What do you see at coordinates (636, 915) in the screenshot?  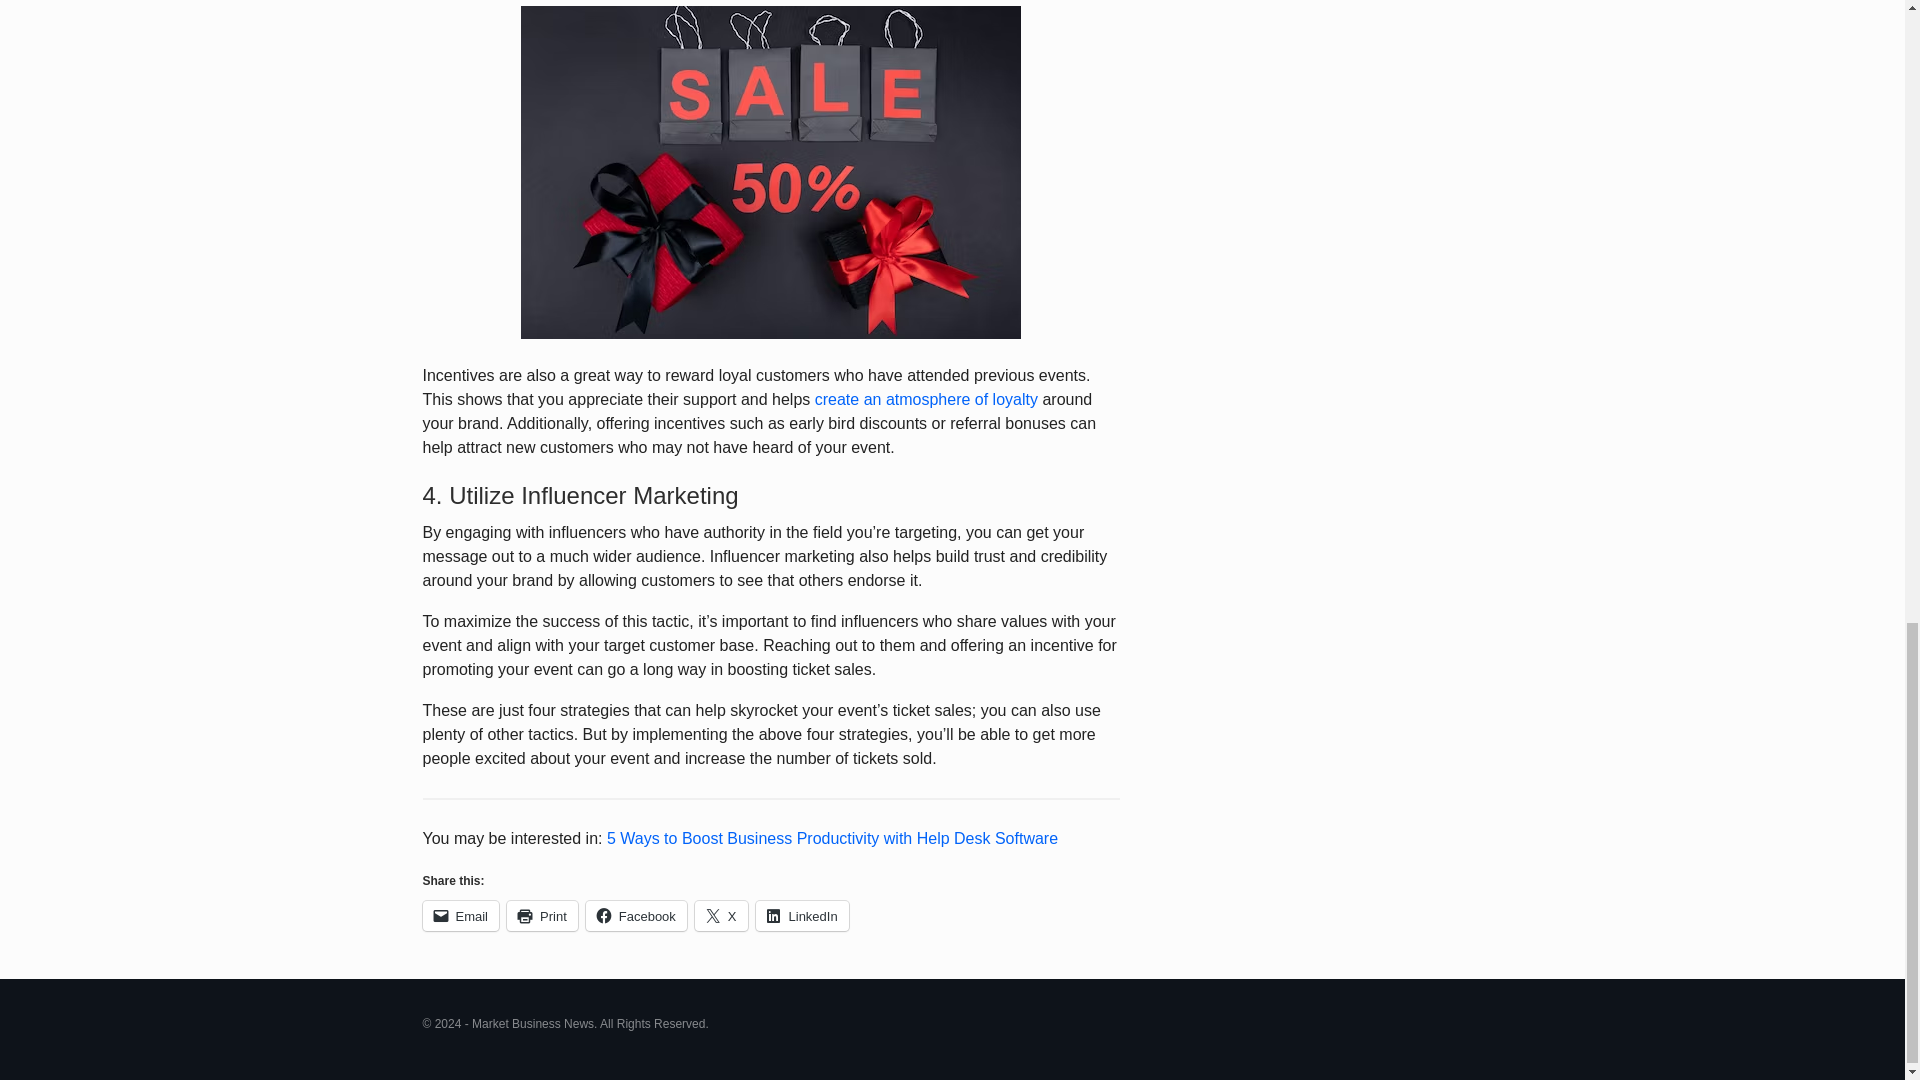 I see `Click to share on Facebook` at bounding box center [636, 915].